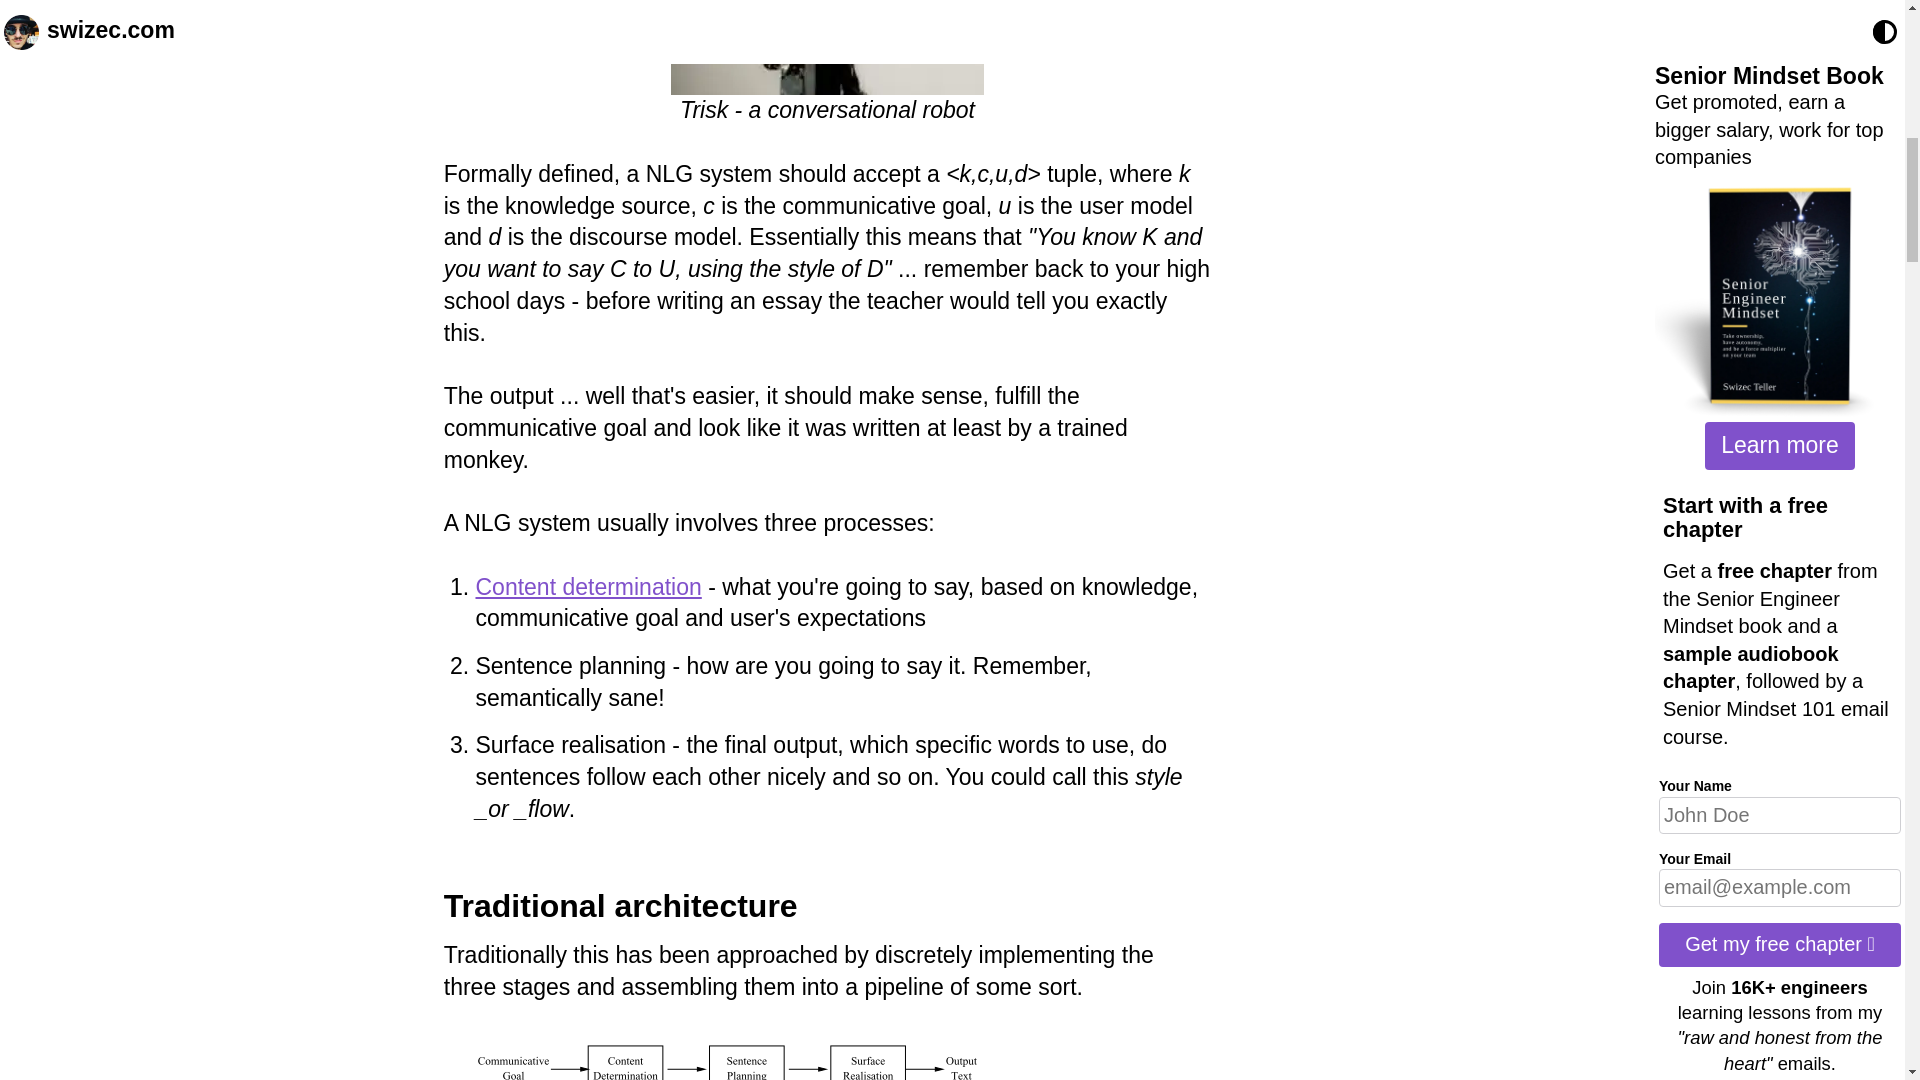  I want to click on Trisk - a conversational robot, so click(826, 48).